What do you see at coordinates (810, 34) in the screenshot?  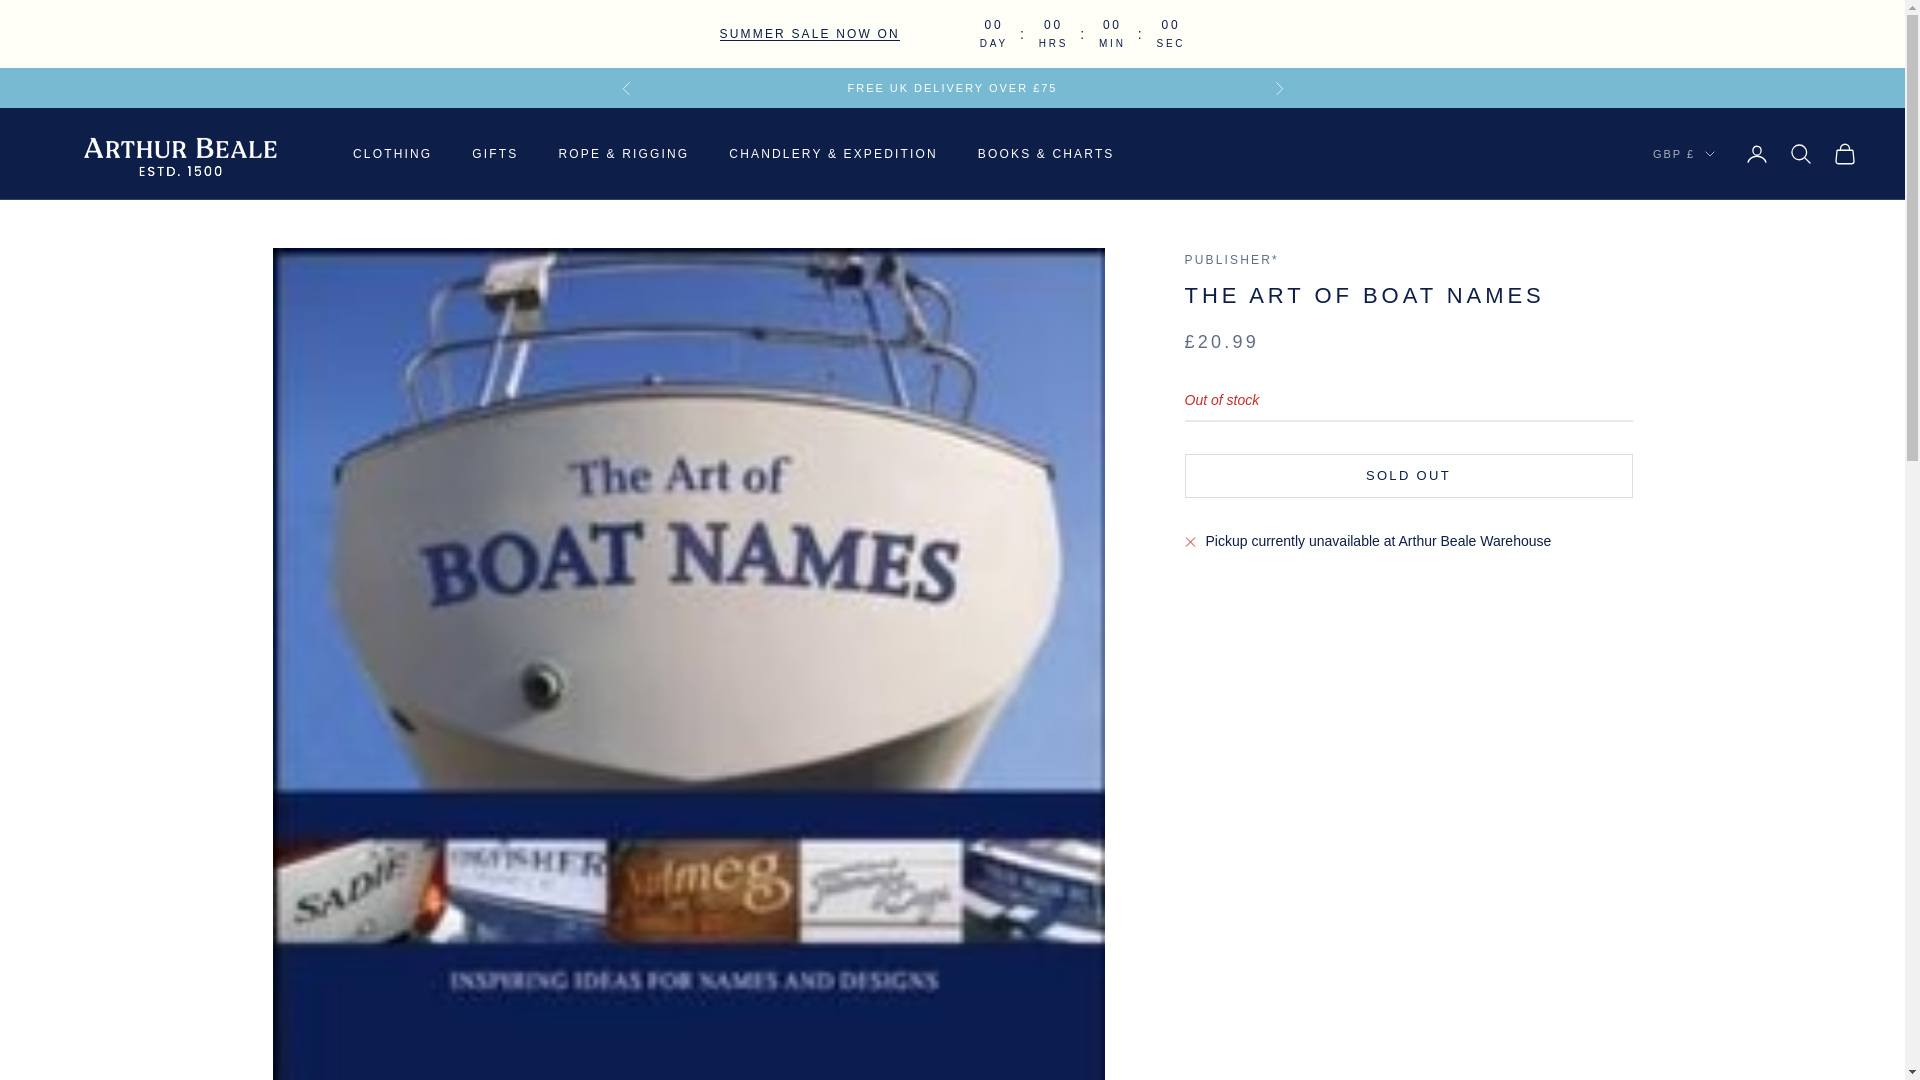 I see `SUMMER SALE NOW ON` at bounding box center [810, 34].